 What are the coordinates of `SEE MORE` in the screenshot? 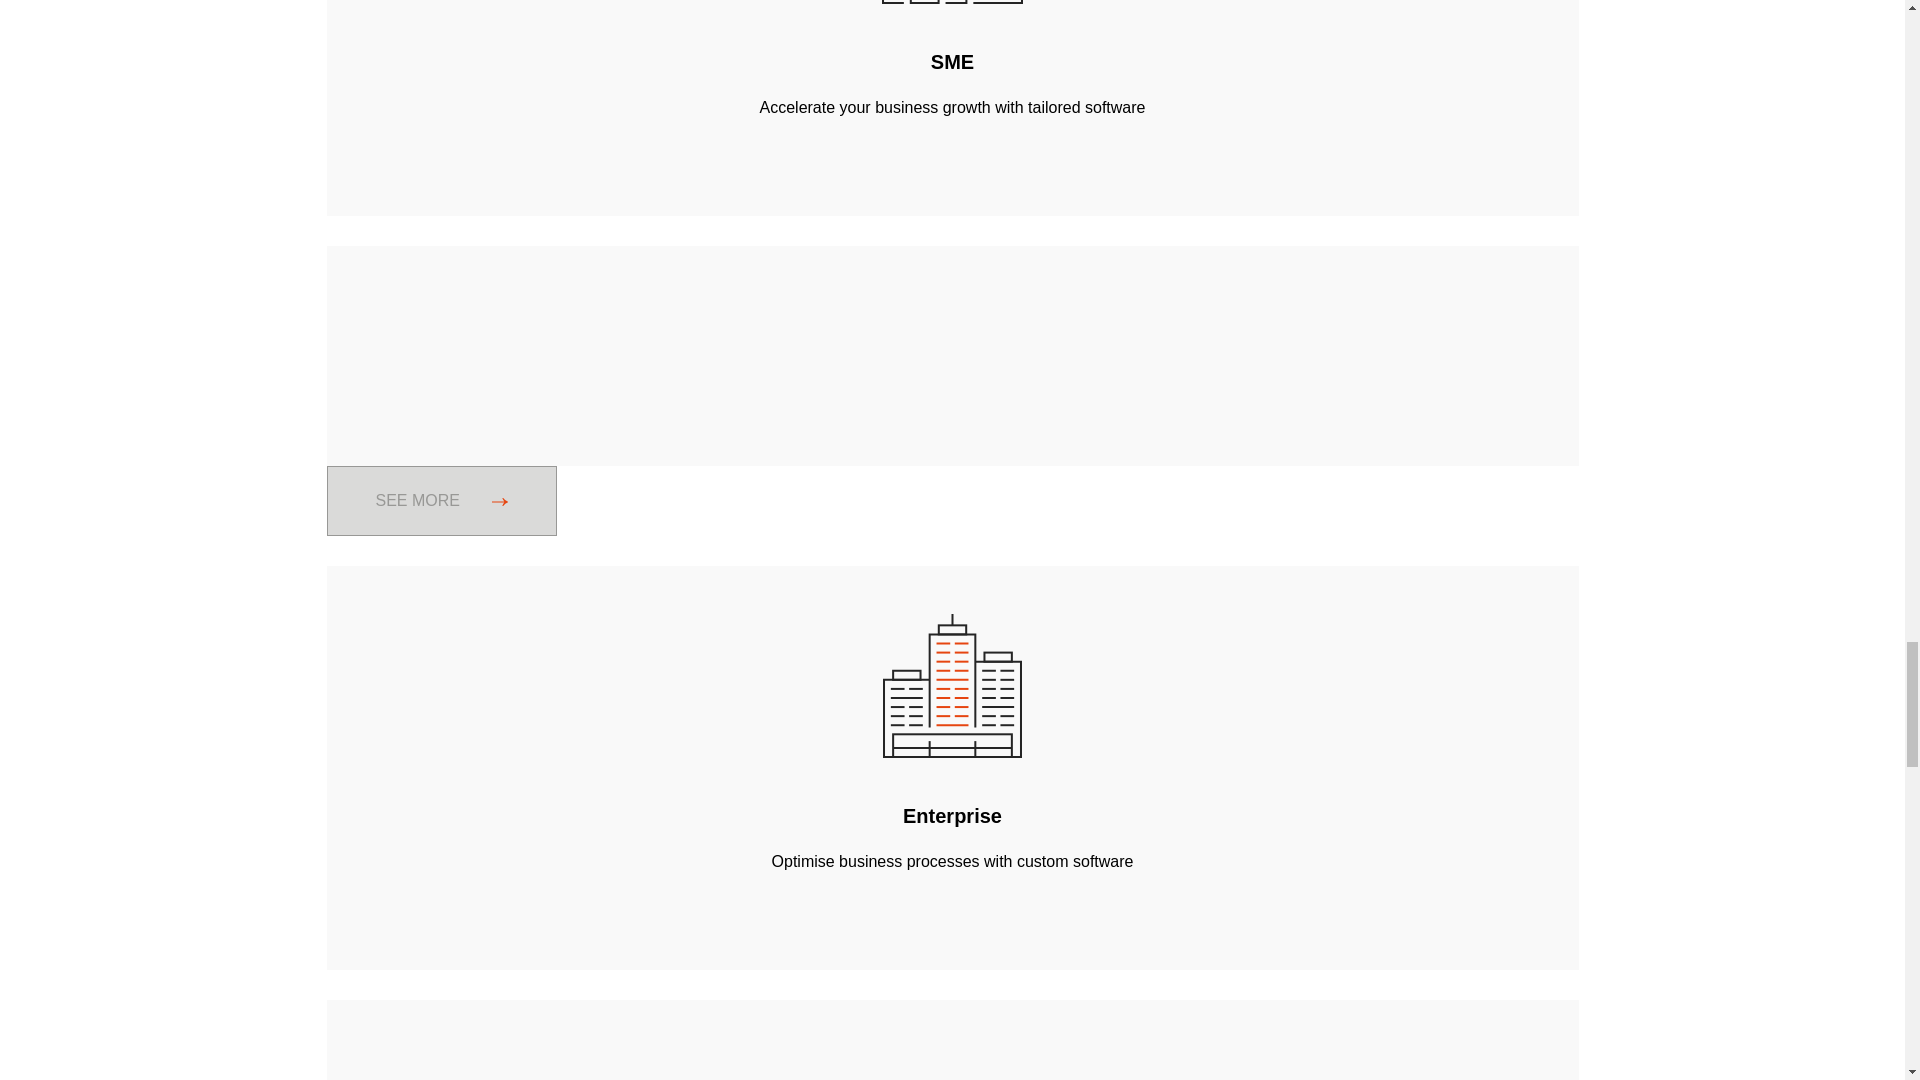 It's located at (952, 500).